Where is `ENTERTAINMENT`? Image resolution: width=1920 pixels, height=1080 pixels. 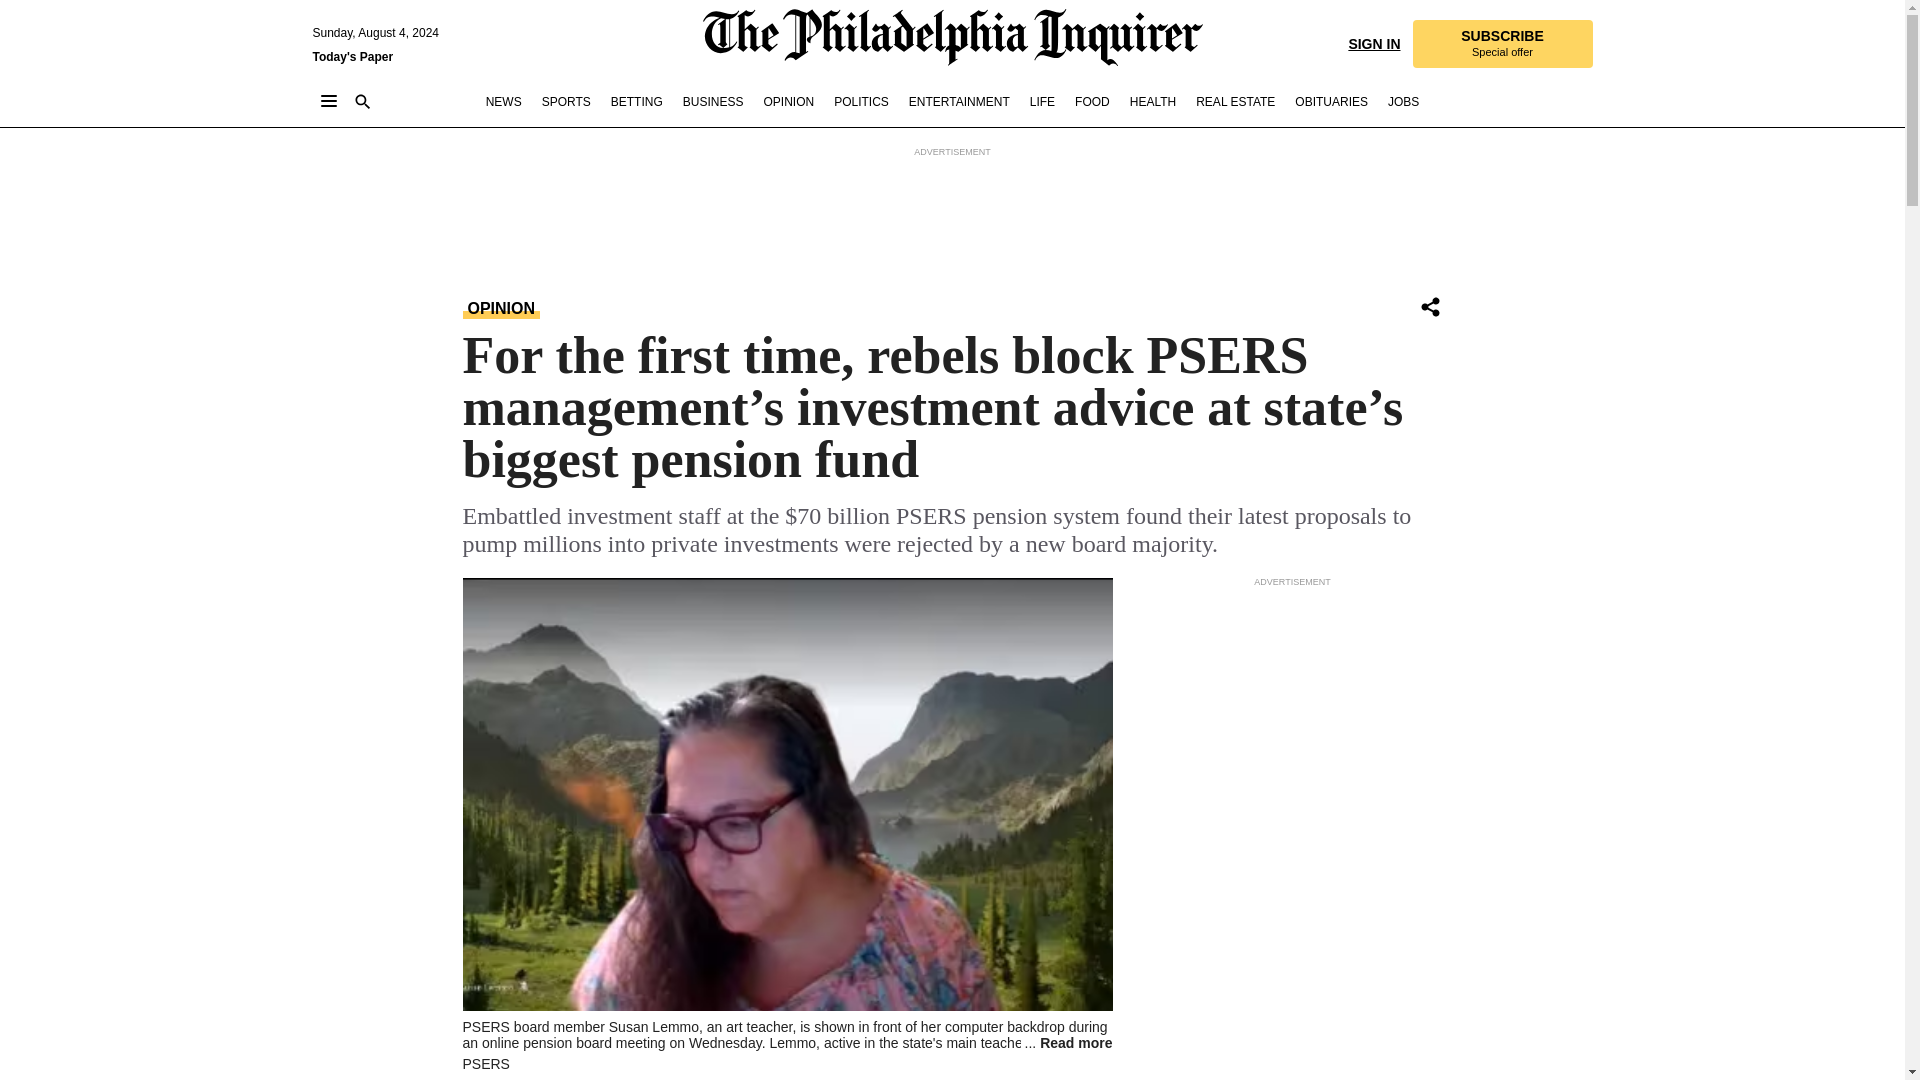
ENTERTAINMENT is located at coordinates (958, 102).